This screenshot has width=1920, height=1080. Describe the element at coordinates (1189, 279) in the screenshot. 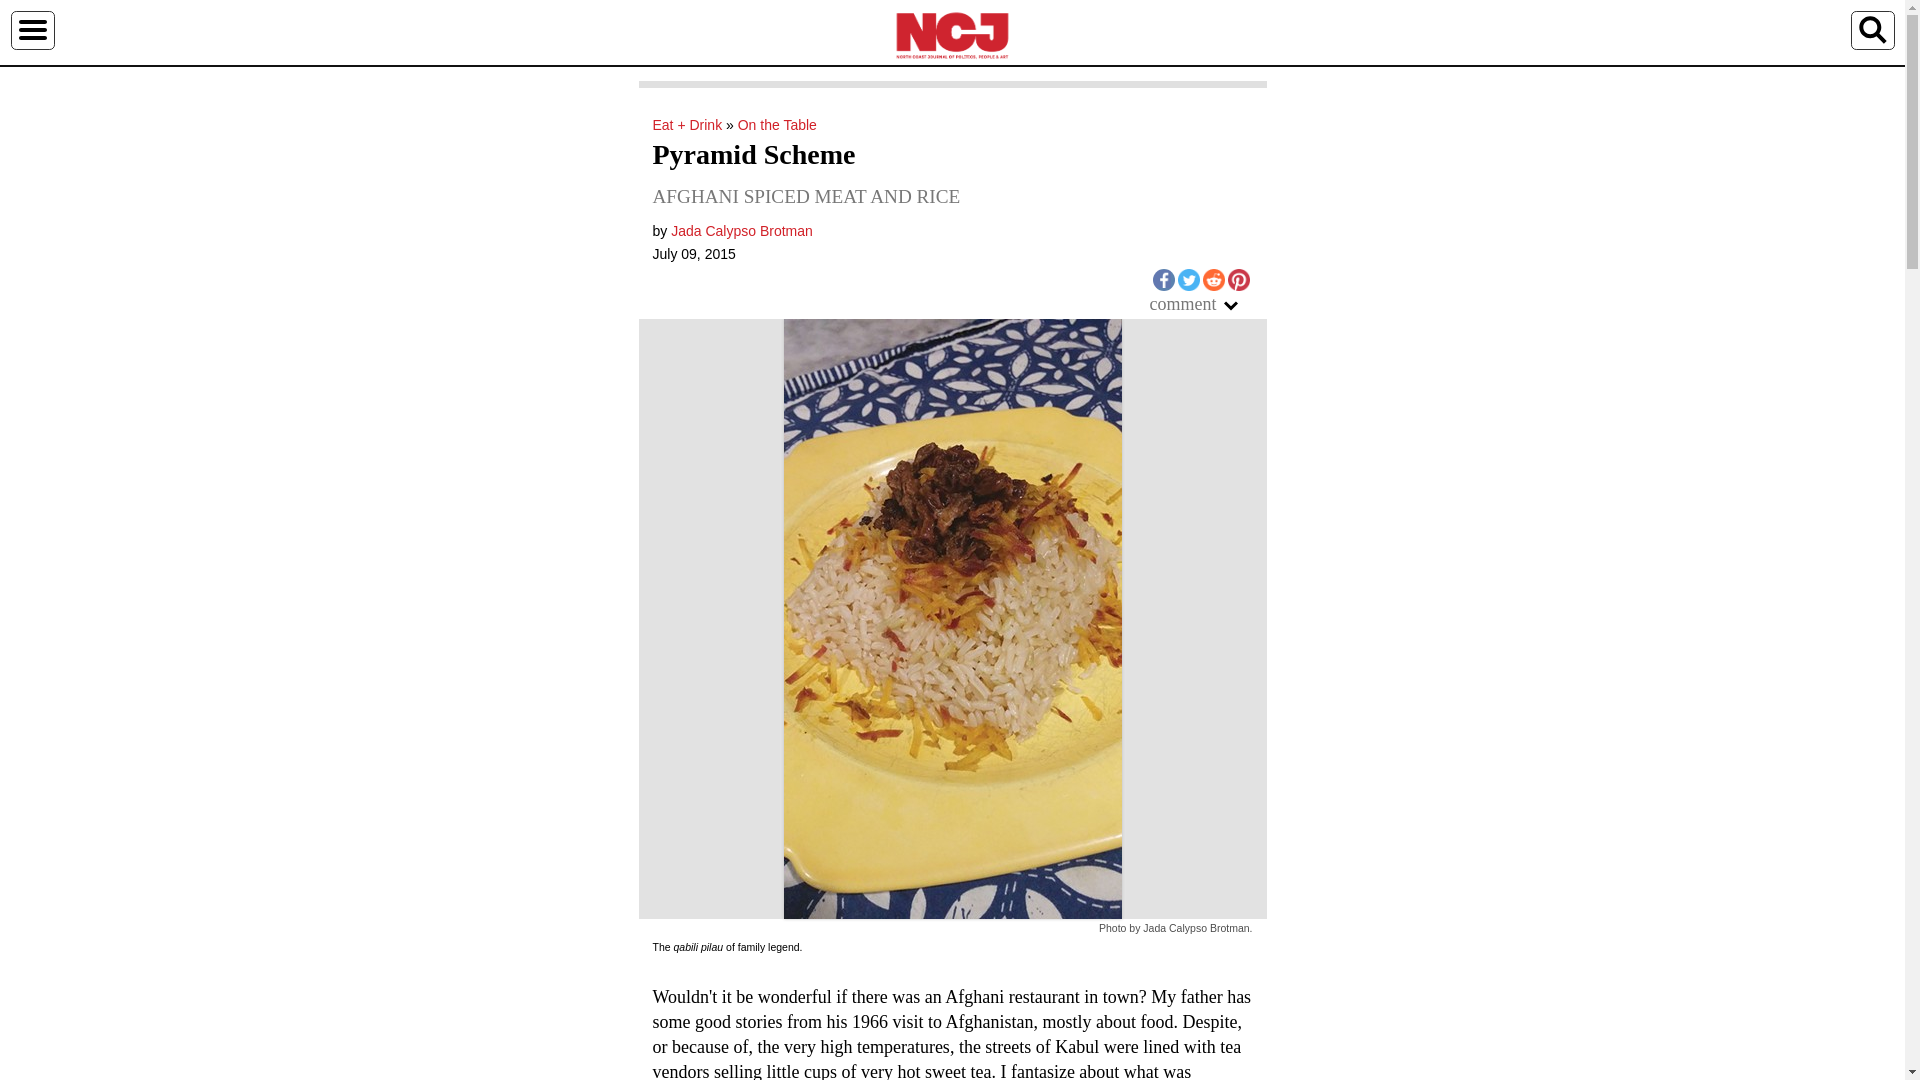

I see `Twitter` at that location.